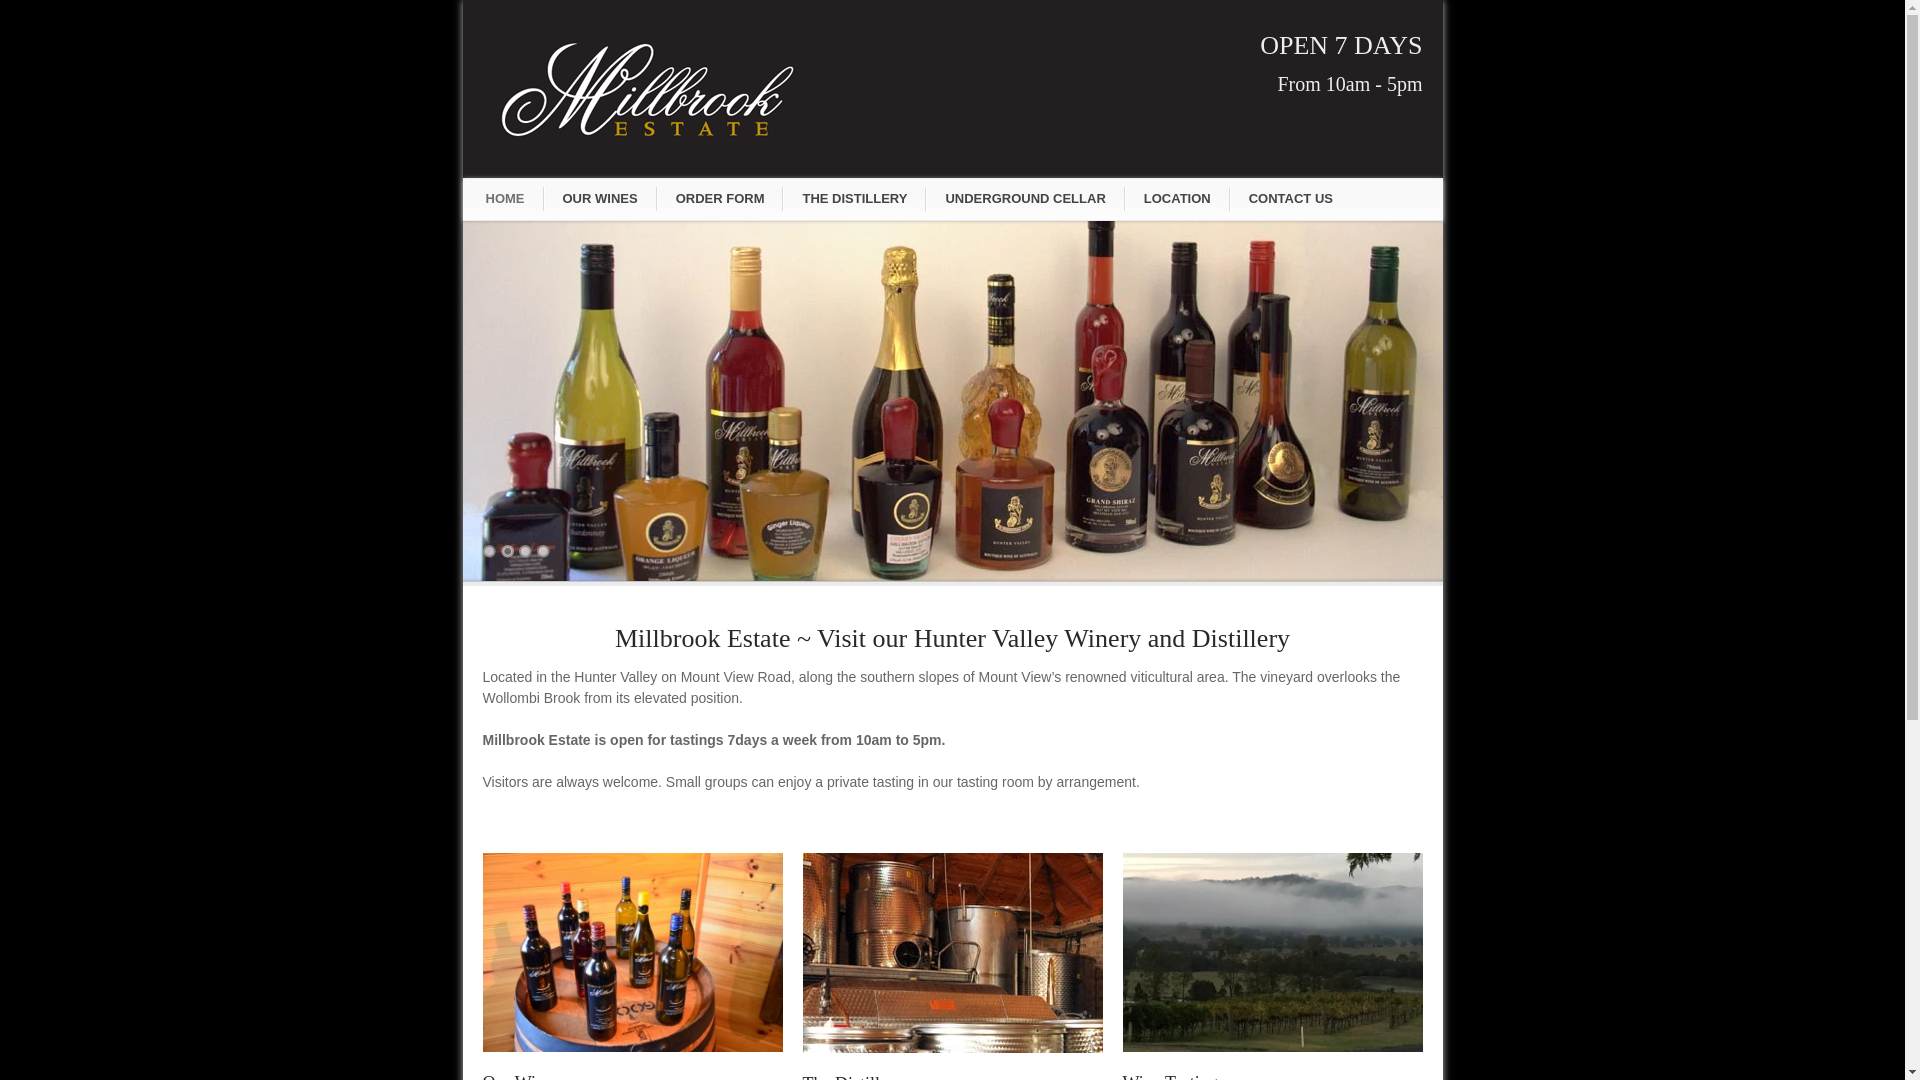 The height and width of the screenshot is (1080, 1920). I want to click on UNDERGROUND CELLAR, so click(1025, 198).